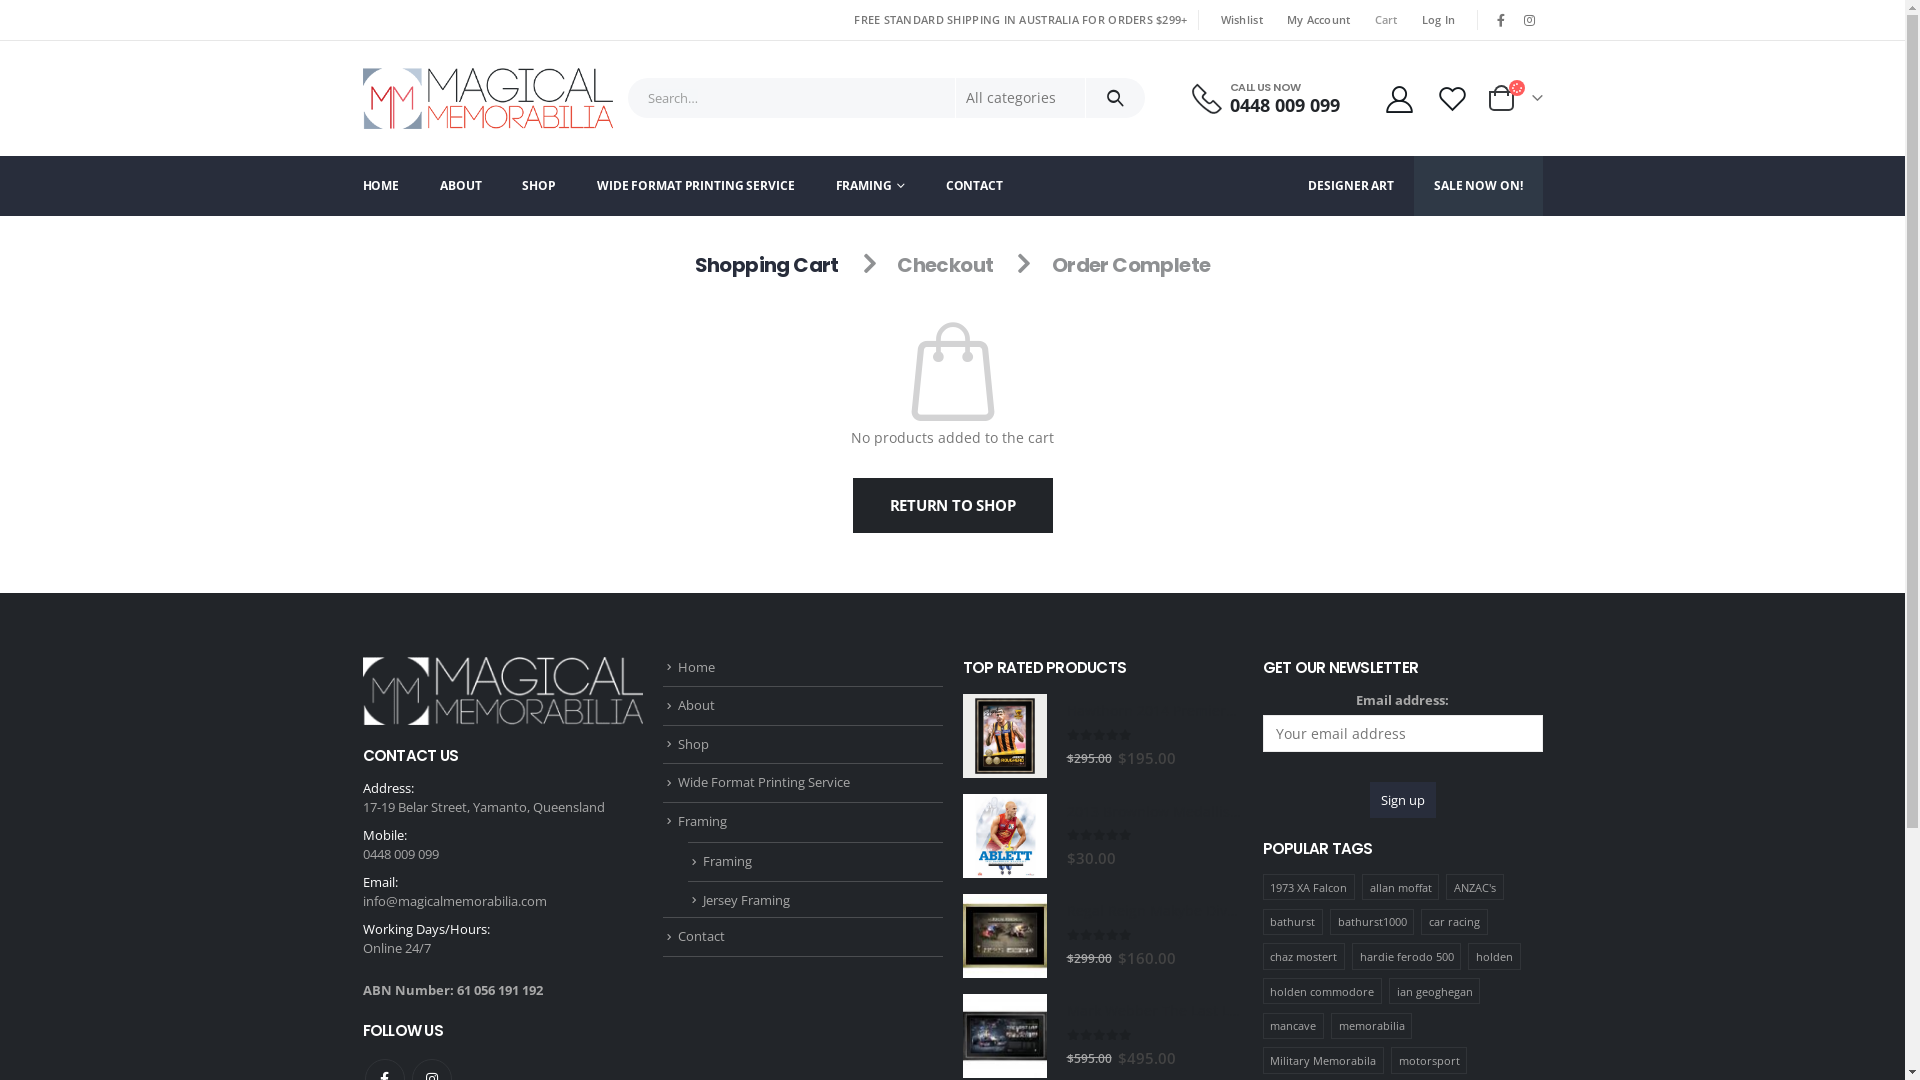 Image resolution: width=1920 pixels, height=1080 pixels. Describe the element at coordinates (1474, 887) in the screenshot. I see `ANZAC's` at that location.